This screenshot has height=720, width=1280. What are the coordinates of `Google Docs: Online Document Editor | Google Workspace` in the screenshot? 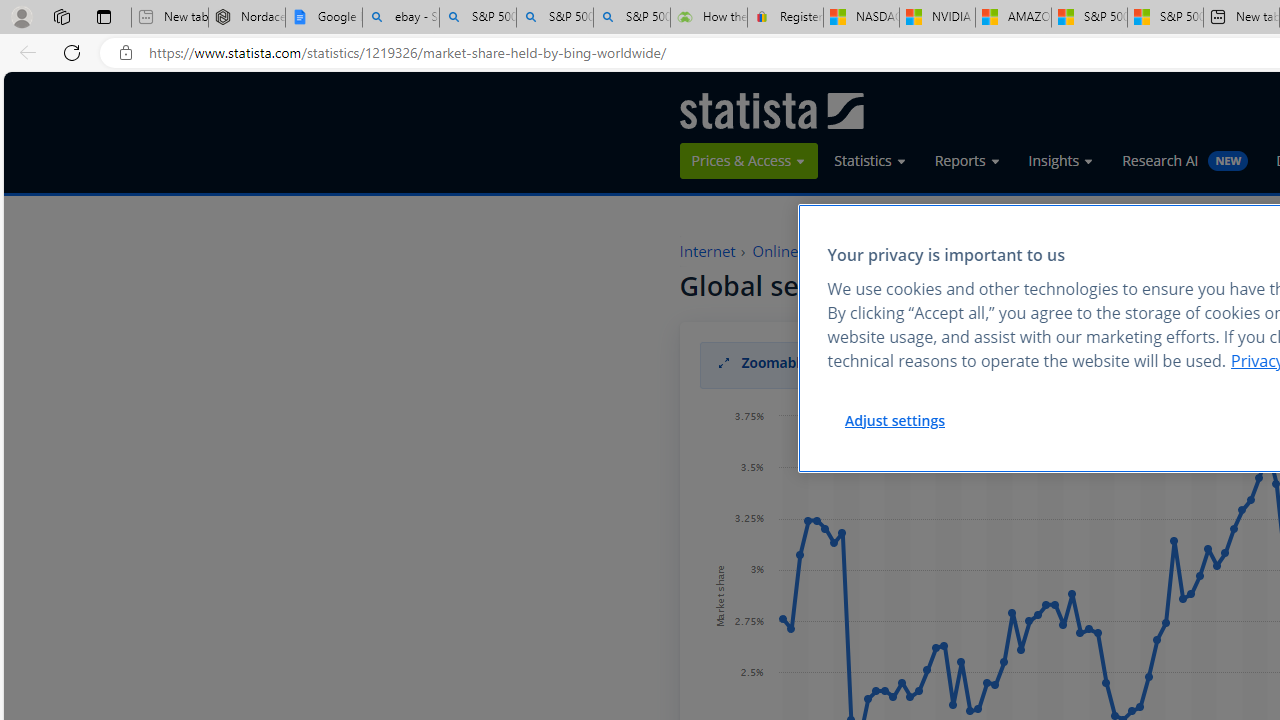 It's located at (324, 18).